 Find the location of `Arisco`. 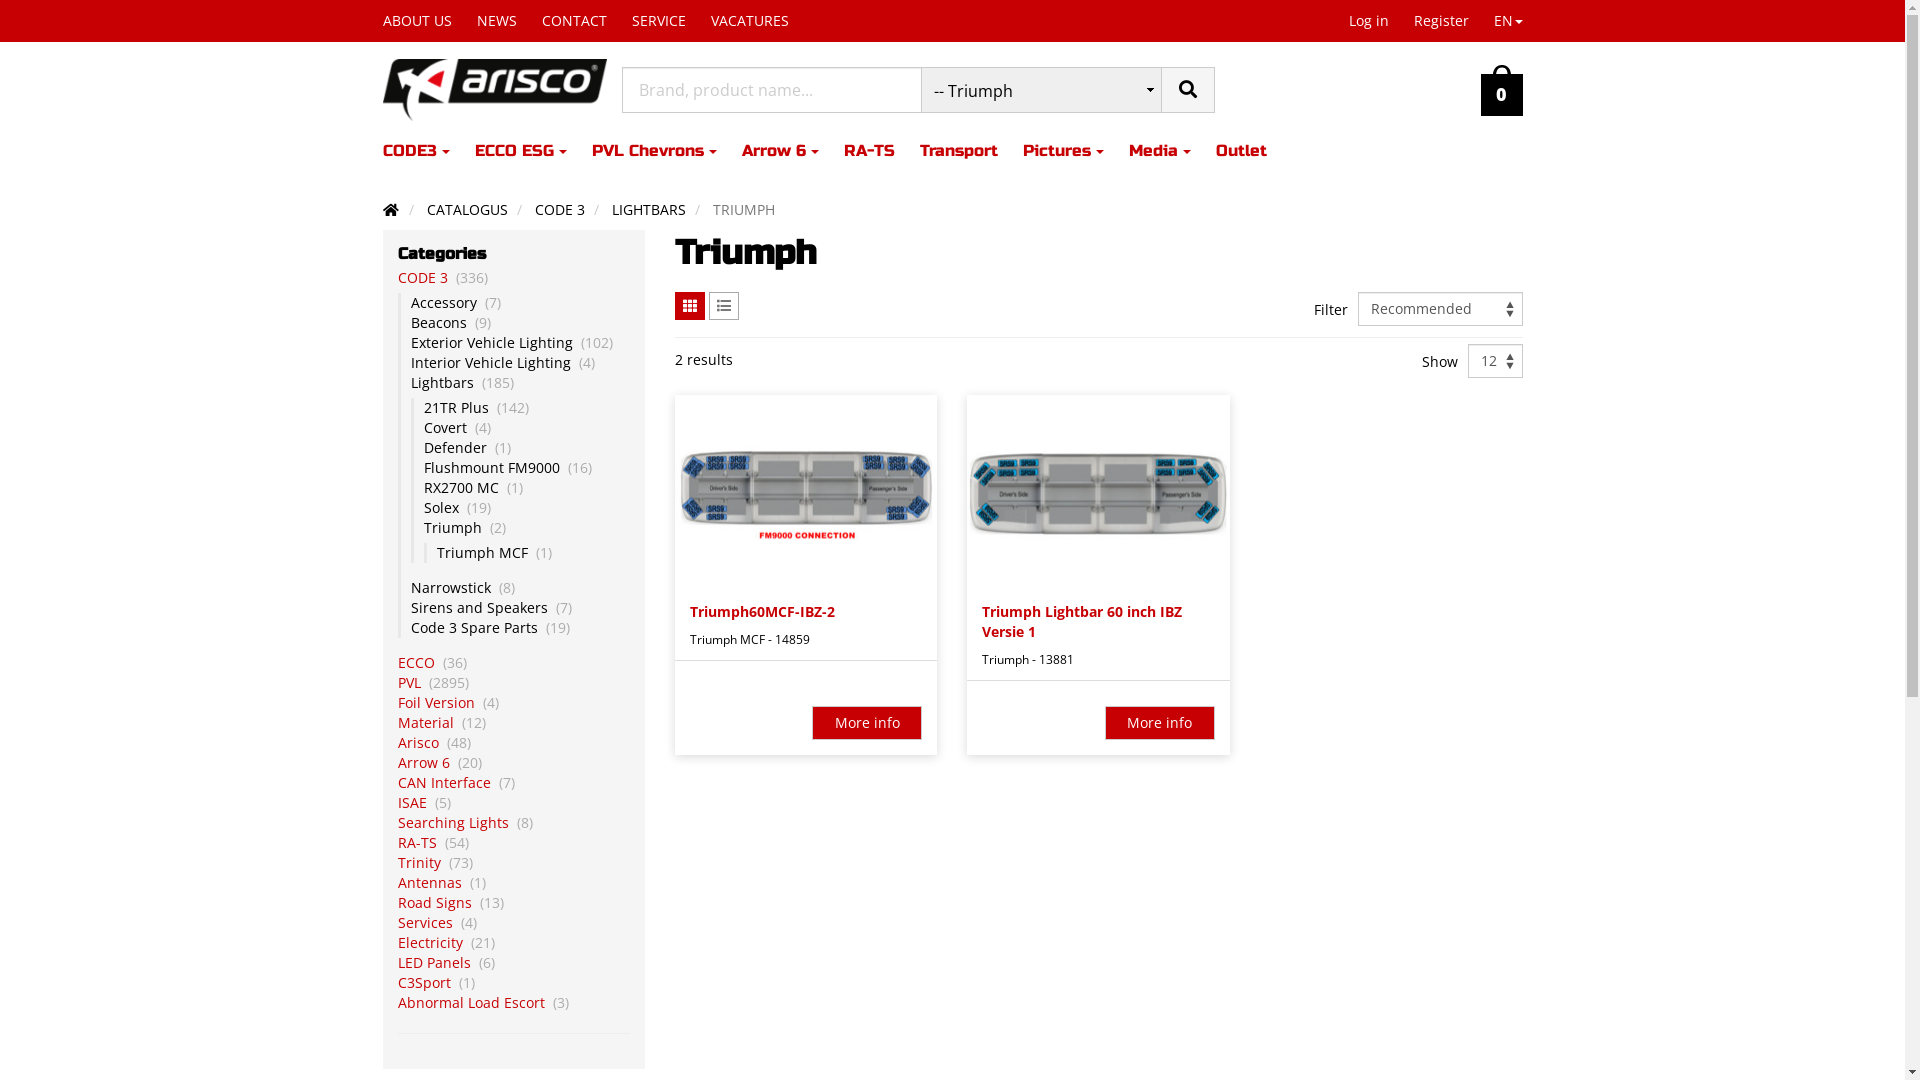

Arisco is located at coordinates (494, 90).